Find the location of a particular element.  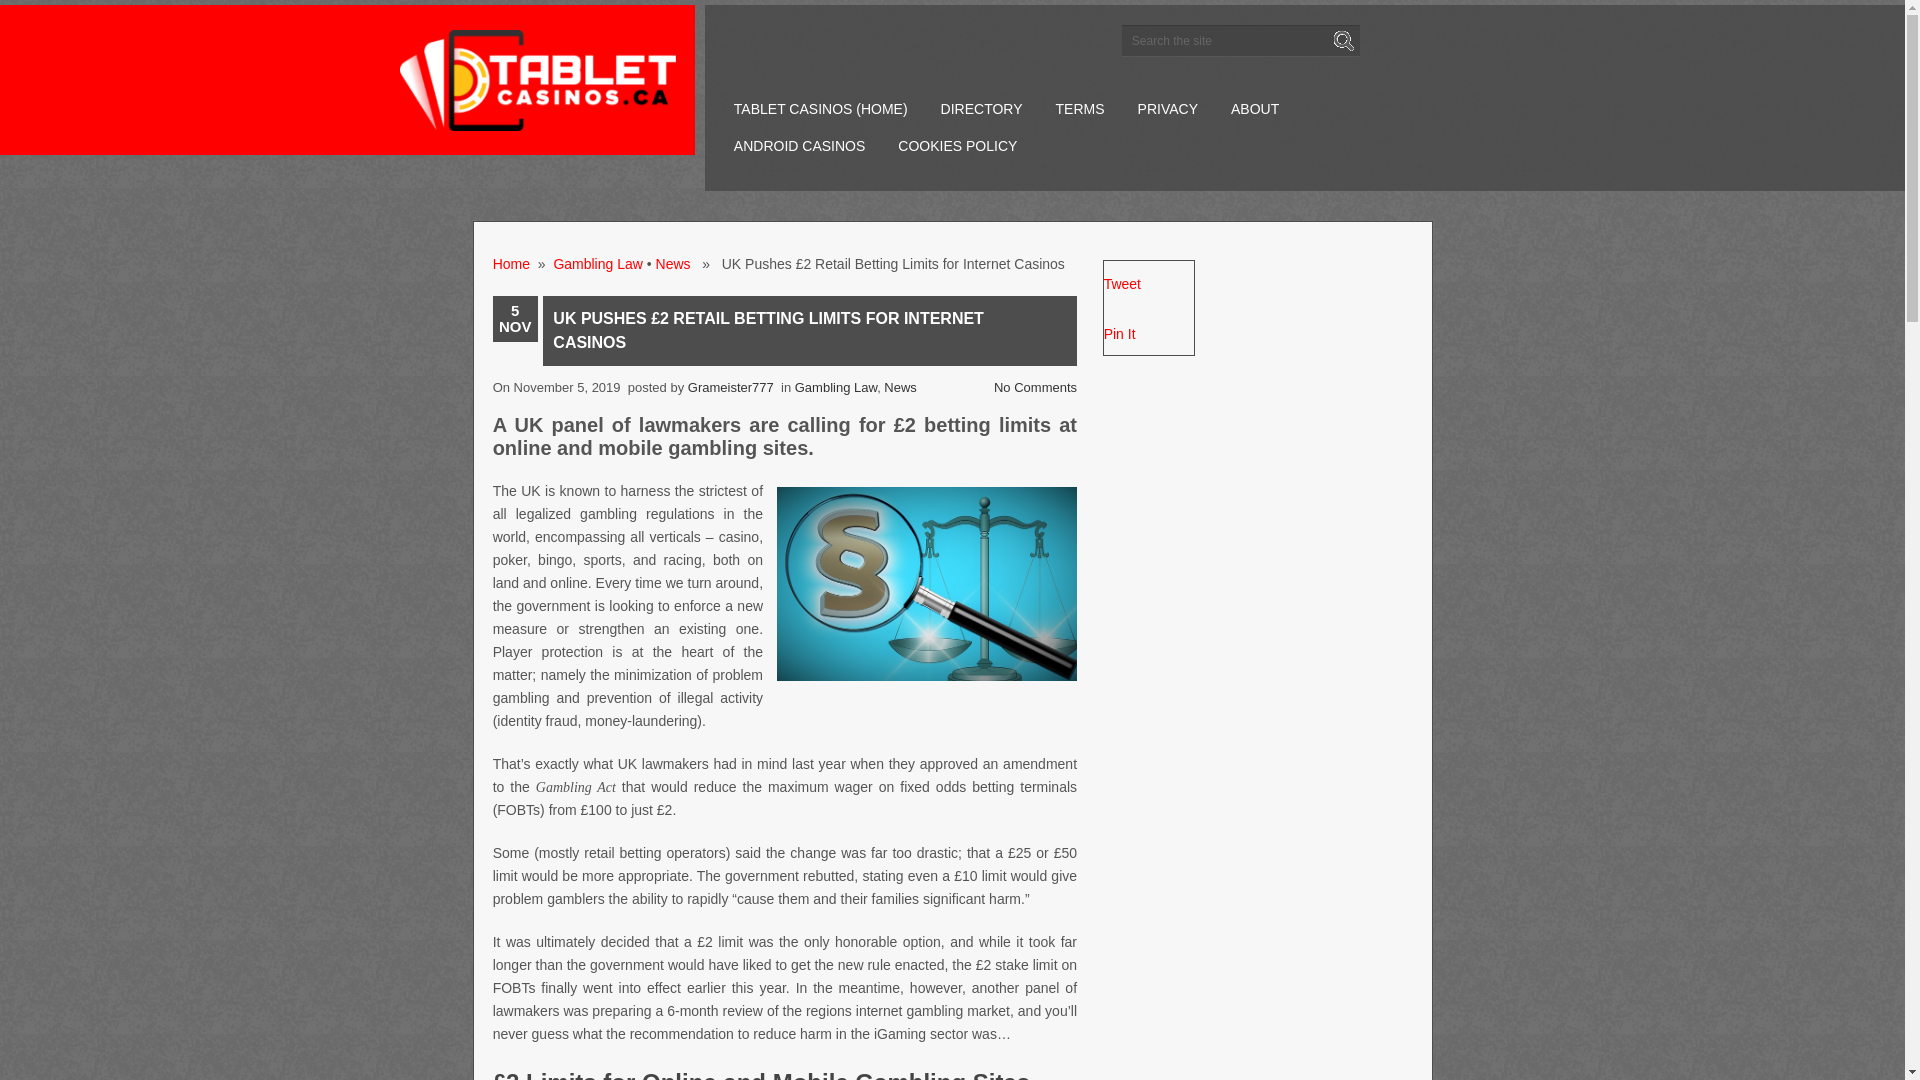

Gambling Law is located at coordinates (836, 388).